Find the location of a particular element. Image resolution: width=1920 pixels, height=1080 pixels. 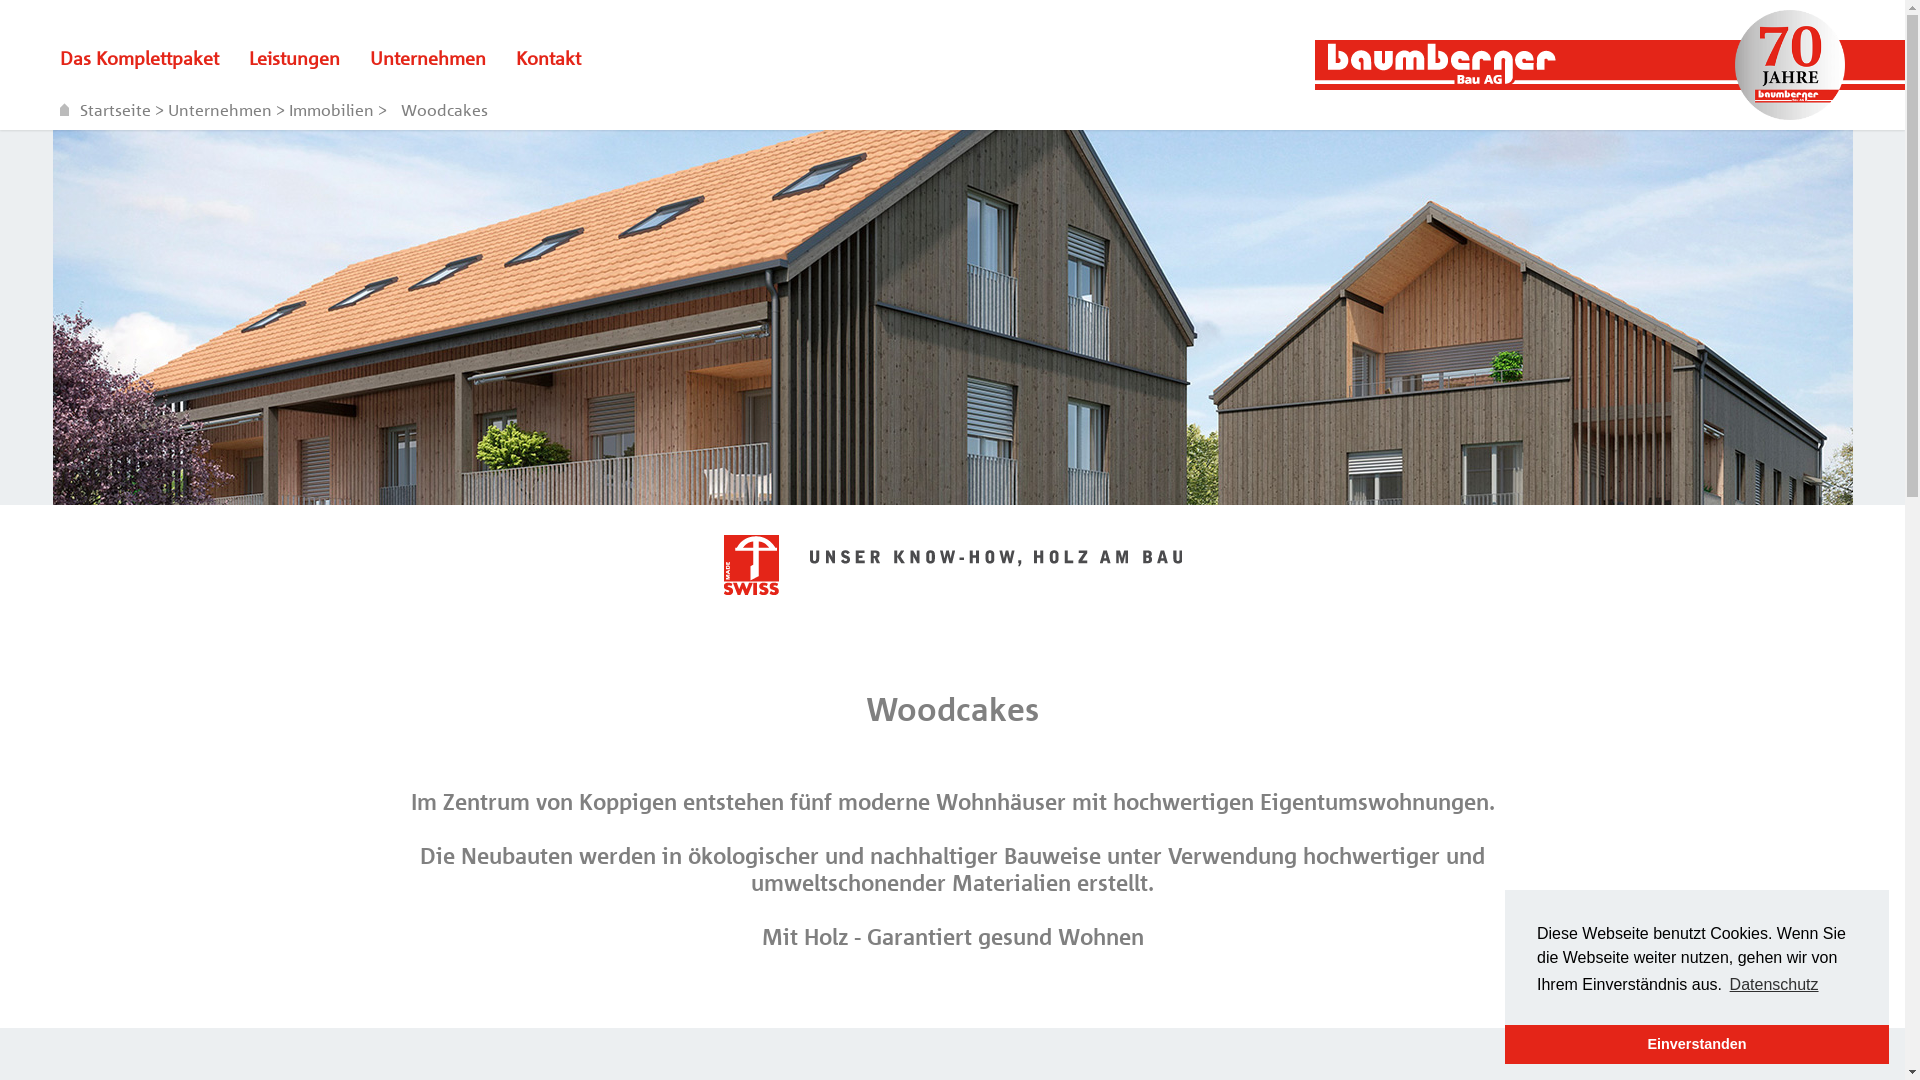

Unternehmen is located at coordinates (222, 110).